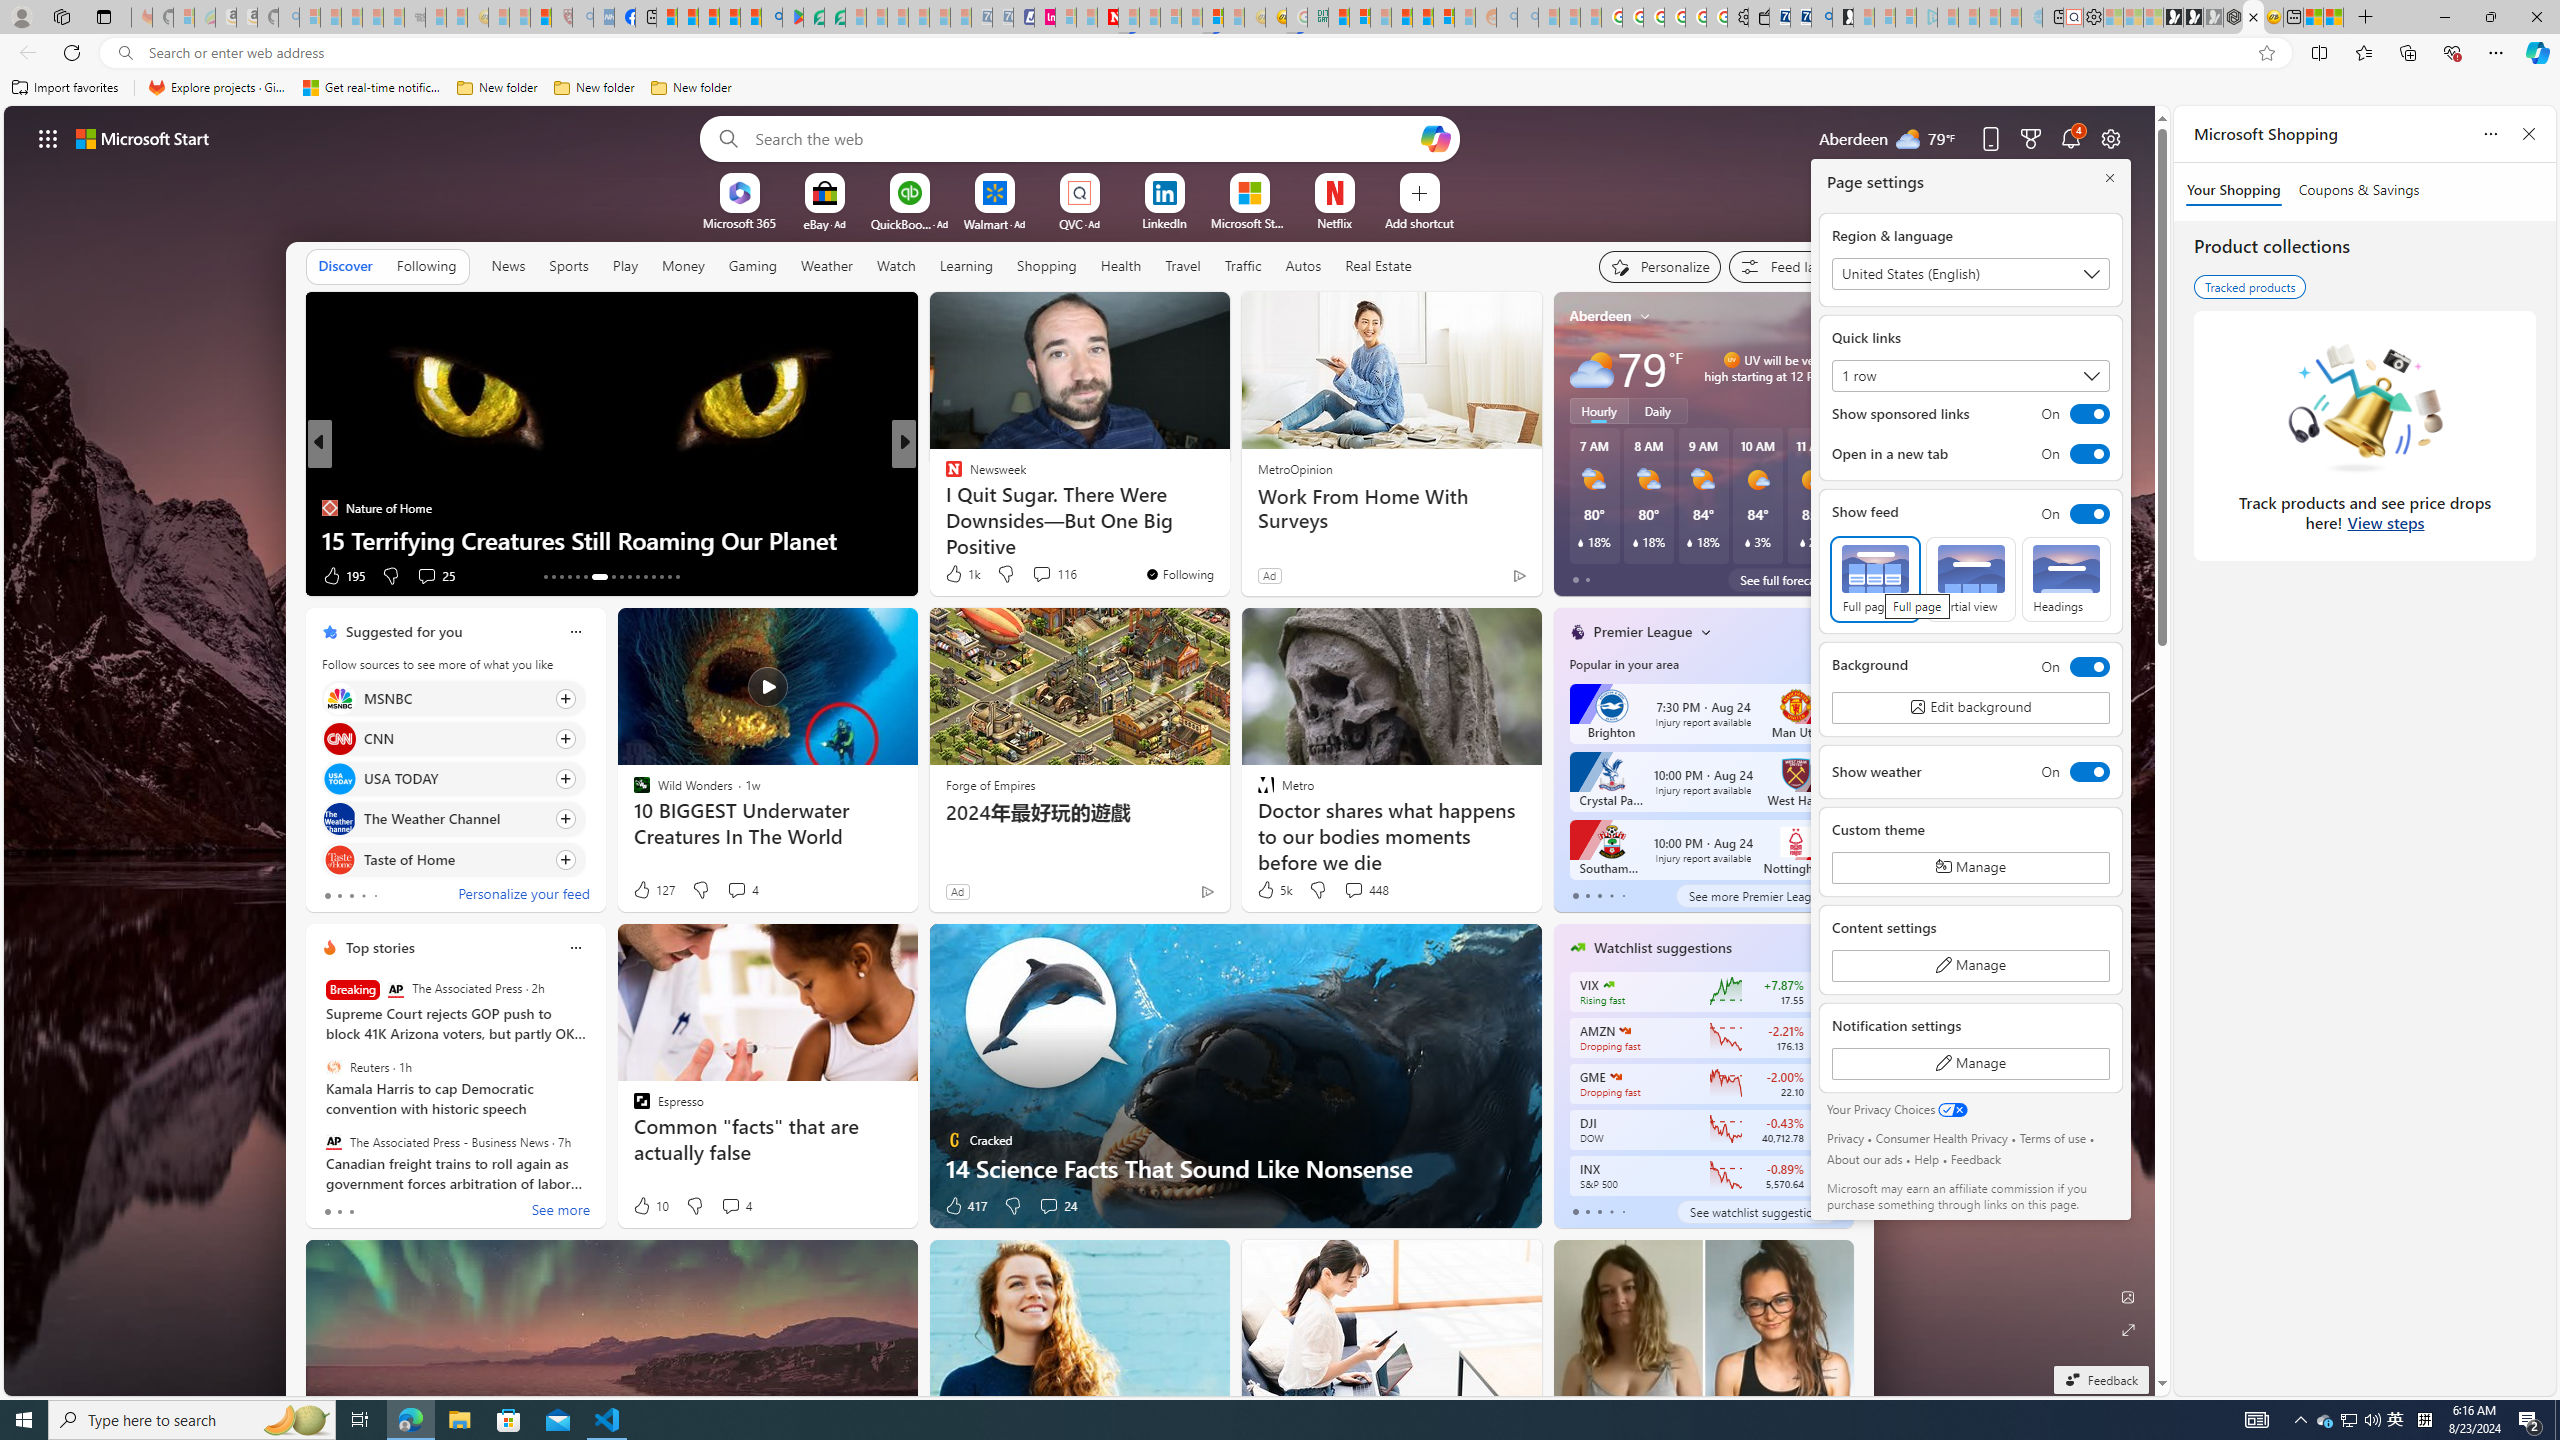  What do you see at coordinates (966, 266) in the screenshot?
I see `Learning` at bounding box center [966, 266].